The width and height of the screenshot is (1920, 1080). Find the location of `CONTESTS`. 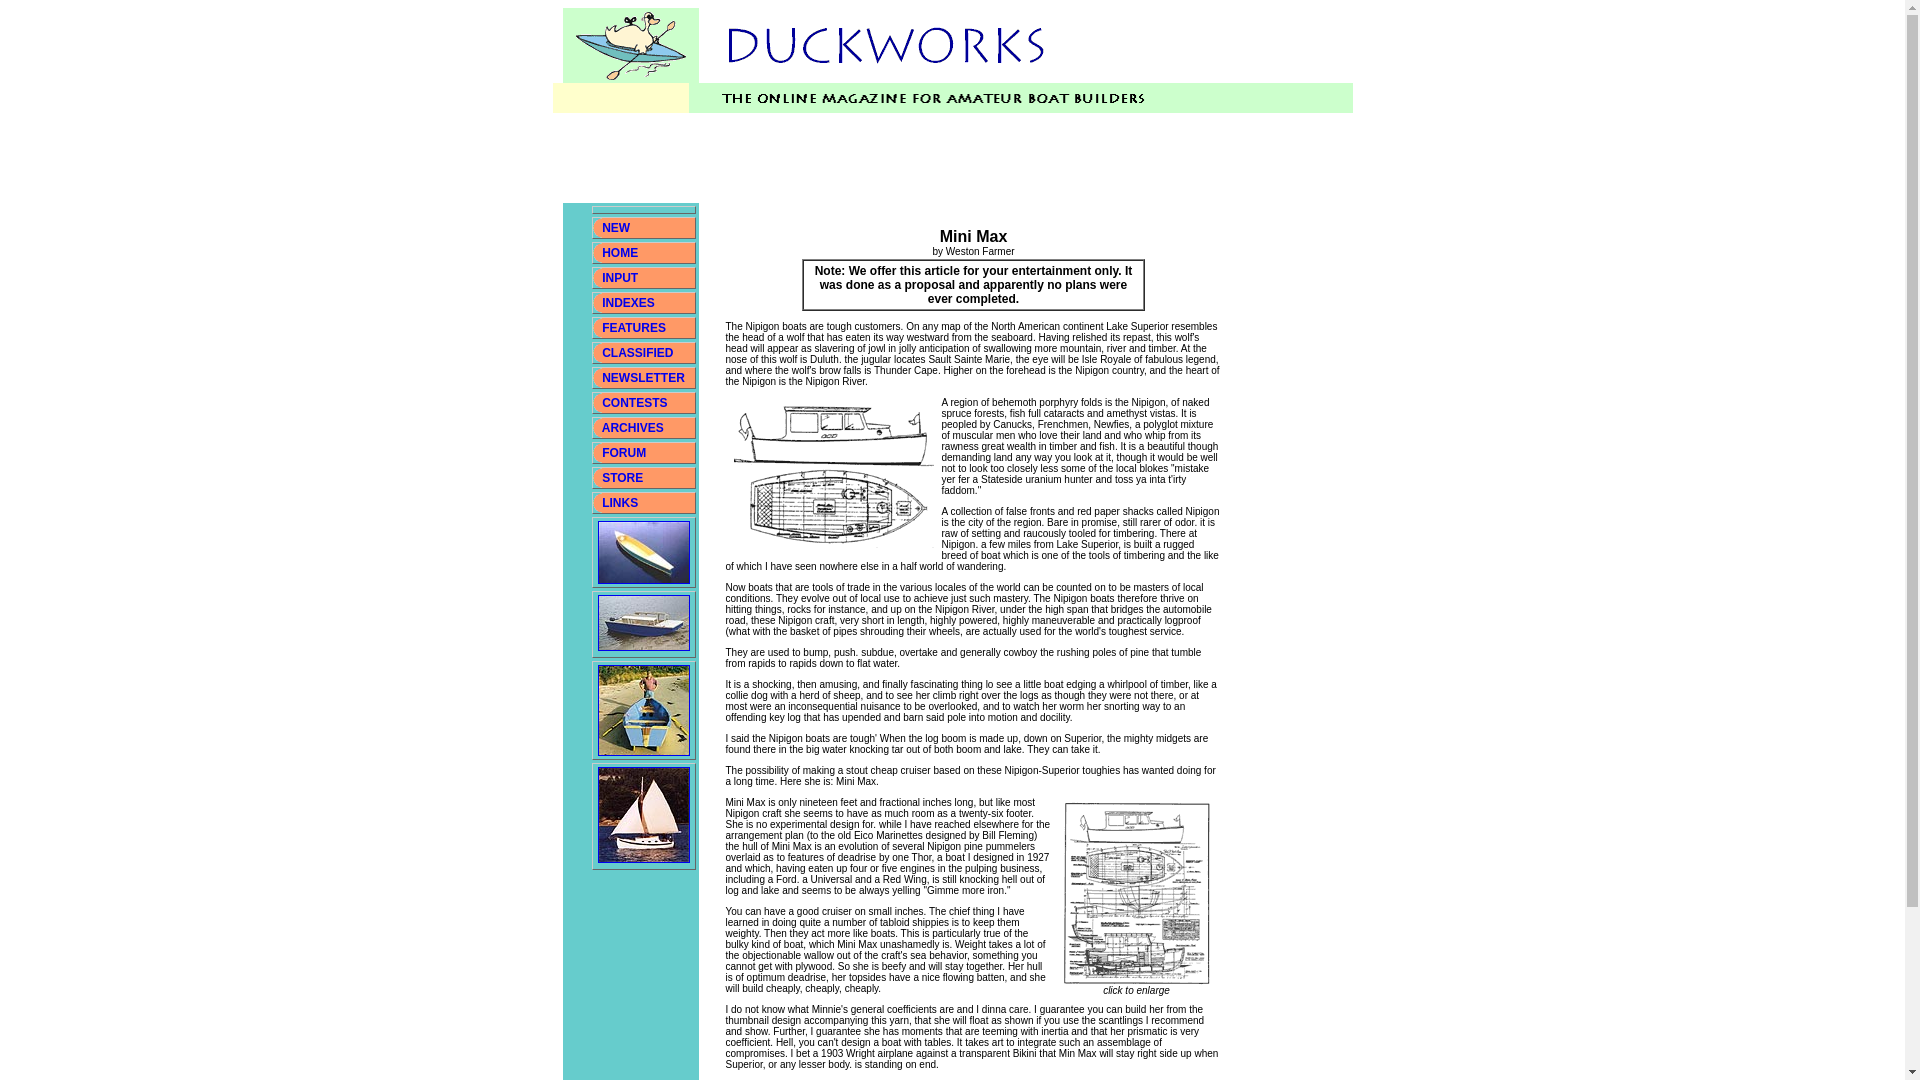

CONTESTS is located at coordinates (634, 403).